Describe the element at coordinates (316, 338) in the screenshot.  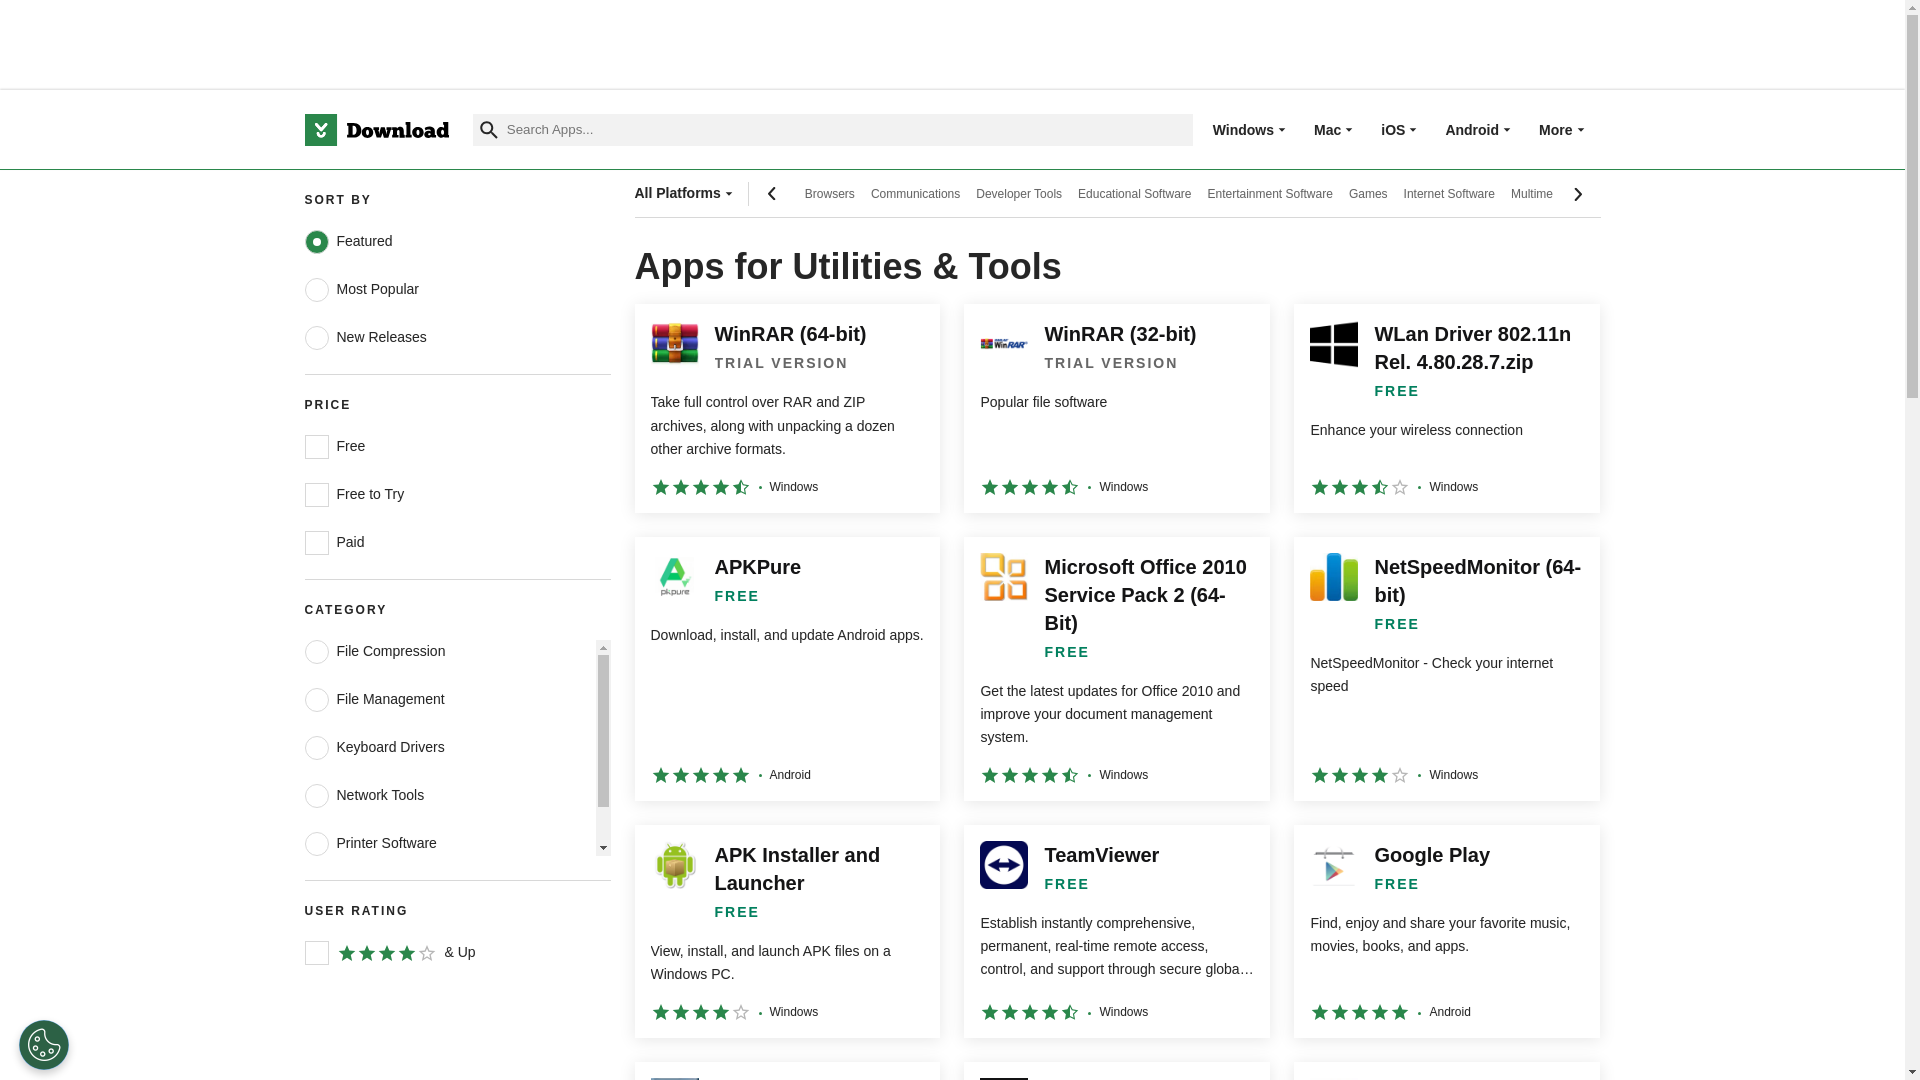
I see `newReleases` at that location.